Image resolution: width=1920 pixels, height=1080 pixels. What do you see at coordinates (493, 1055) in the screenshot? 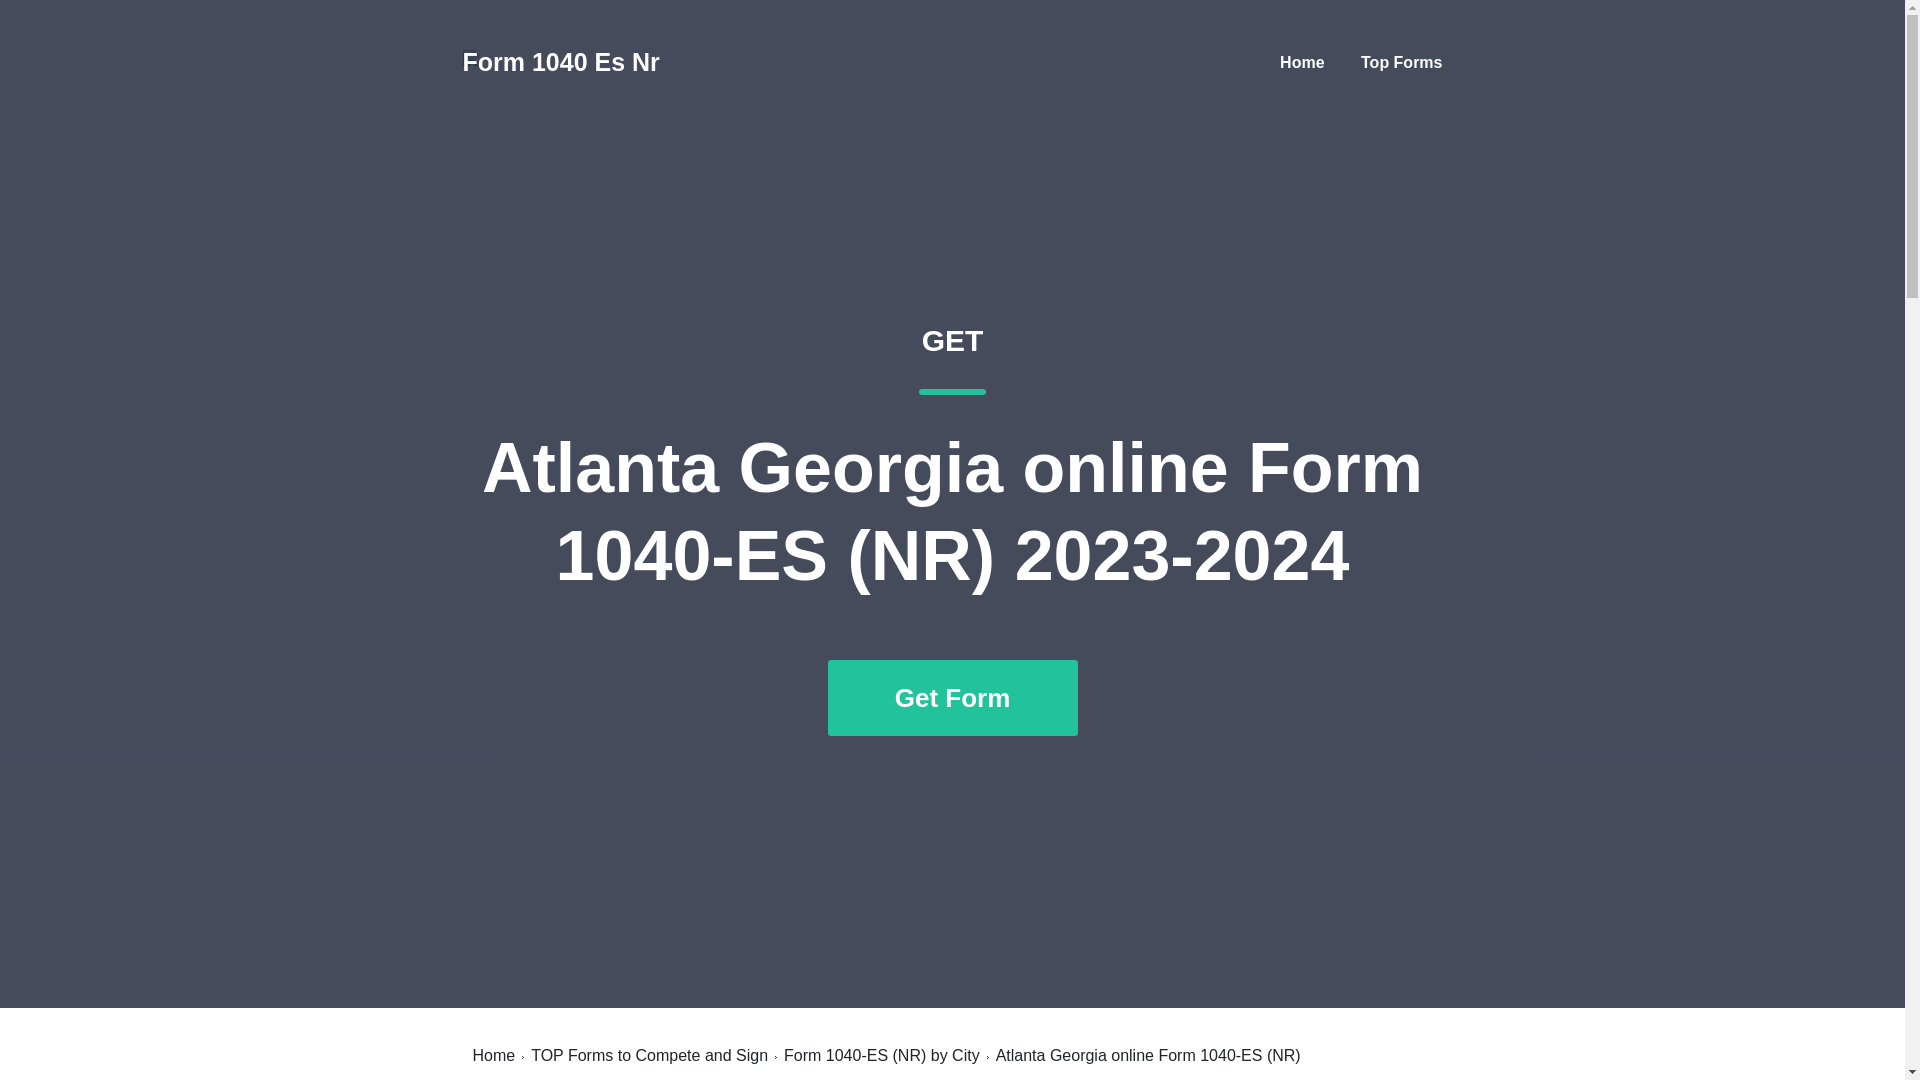
I see `Home` at bounding box center [493, 1055].